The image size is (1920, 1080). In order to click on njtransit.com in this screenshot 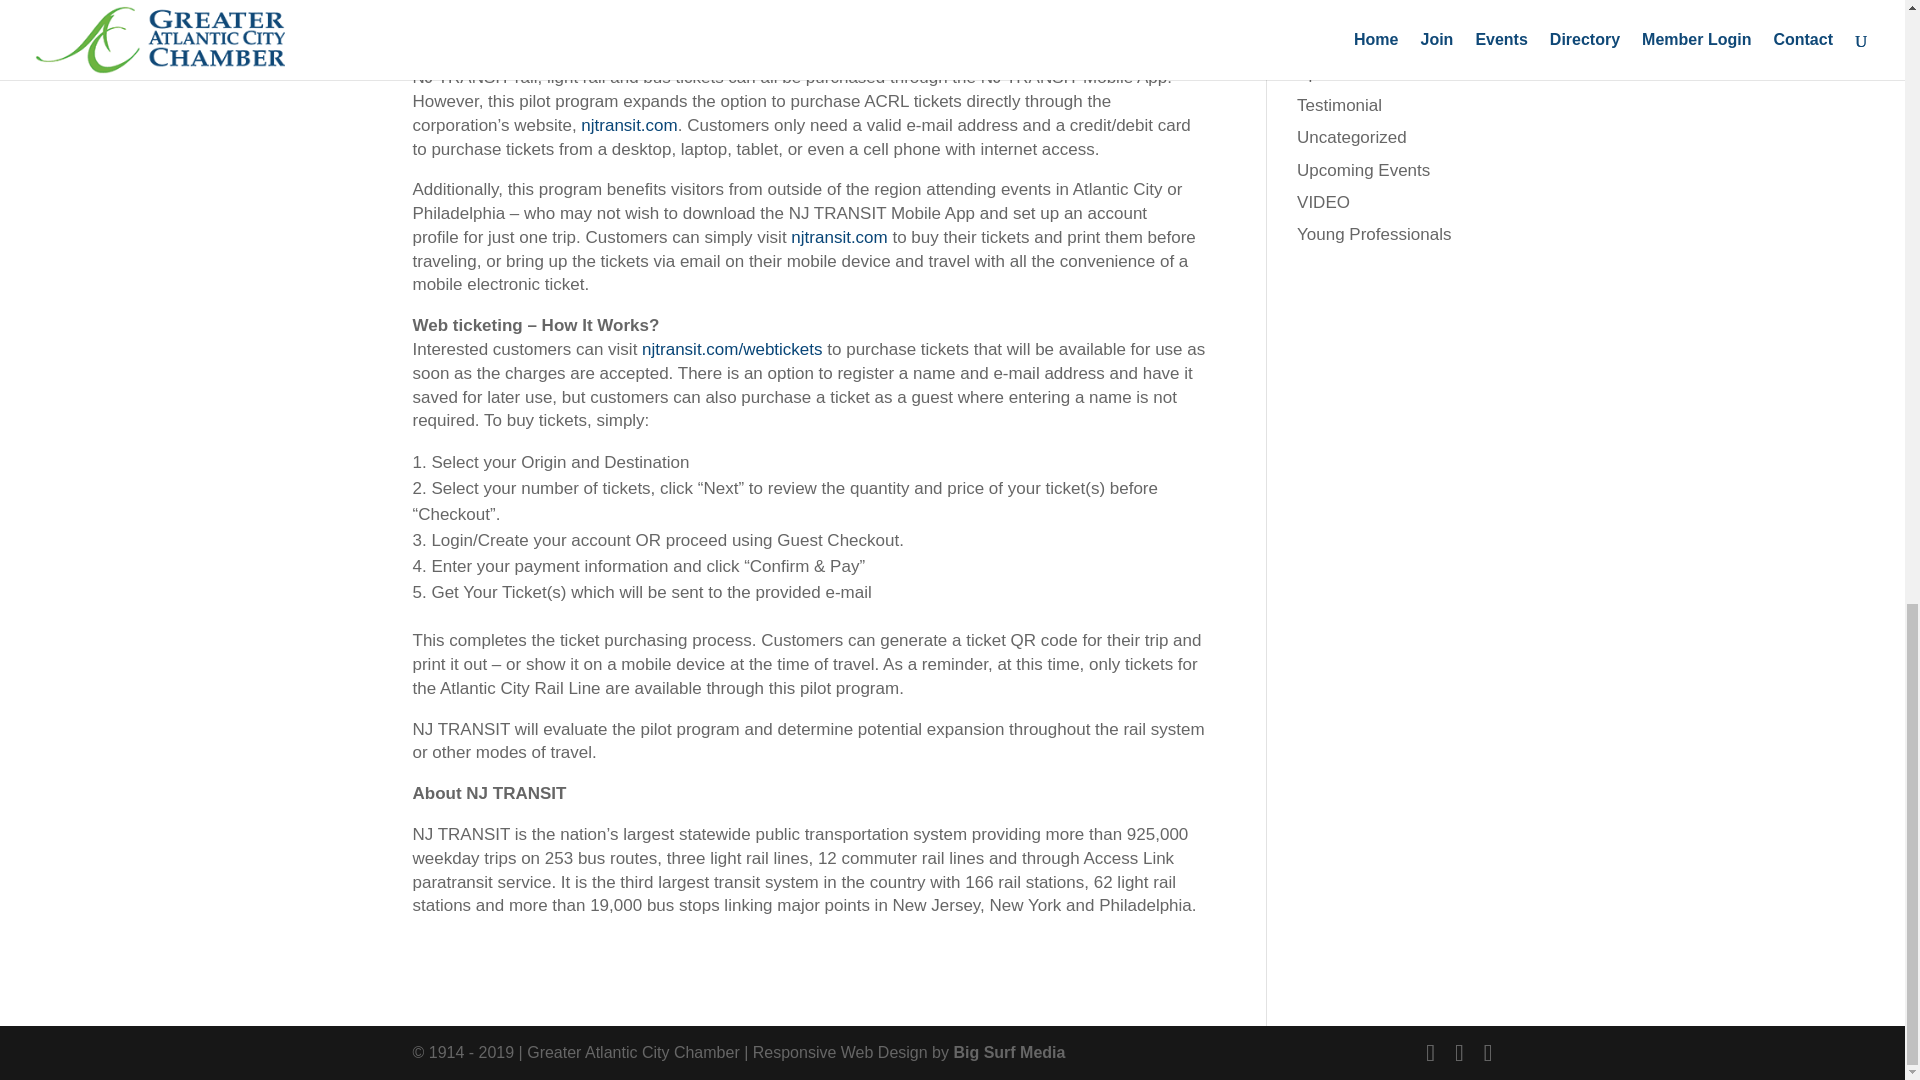, I will do `click(839, 237)`.